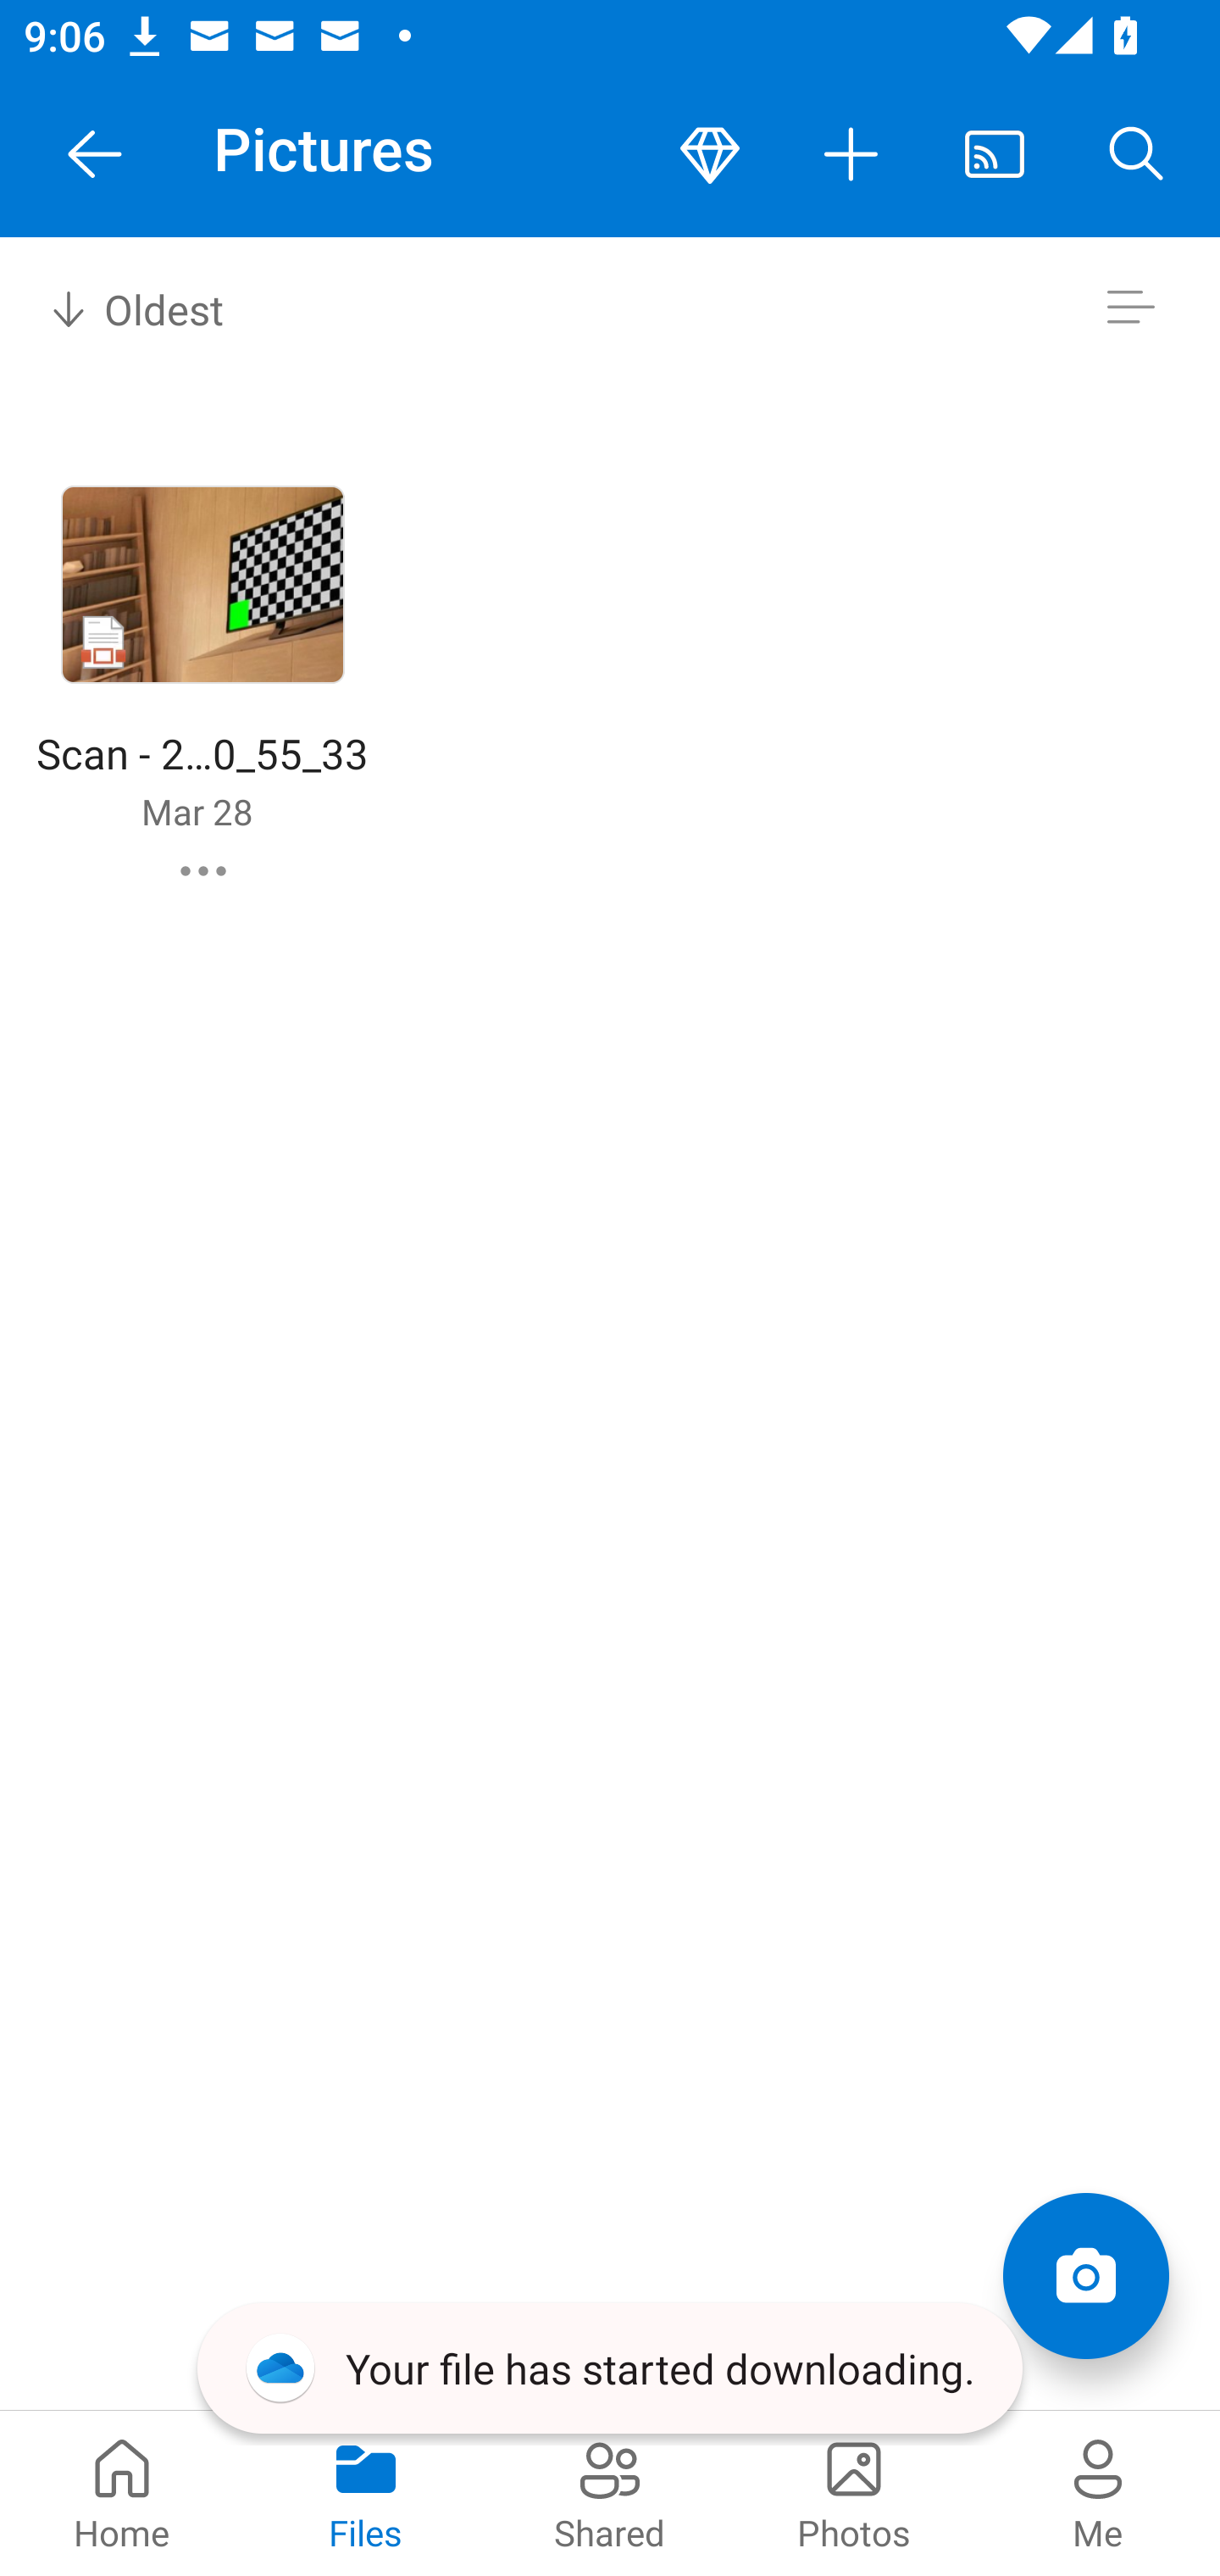  Describe the element at coordinates (203, 870) in the screenshot. I see `Scan - 2024-03-28 10_55_33 commands` at that location.